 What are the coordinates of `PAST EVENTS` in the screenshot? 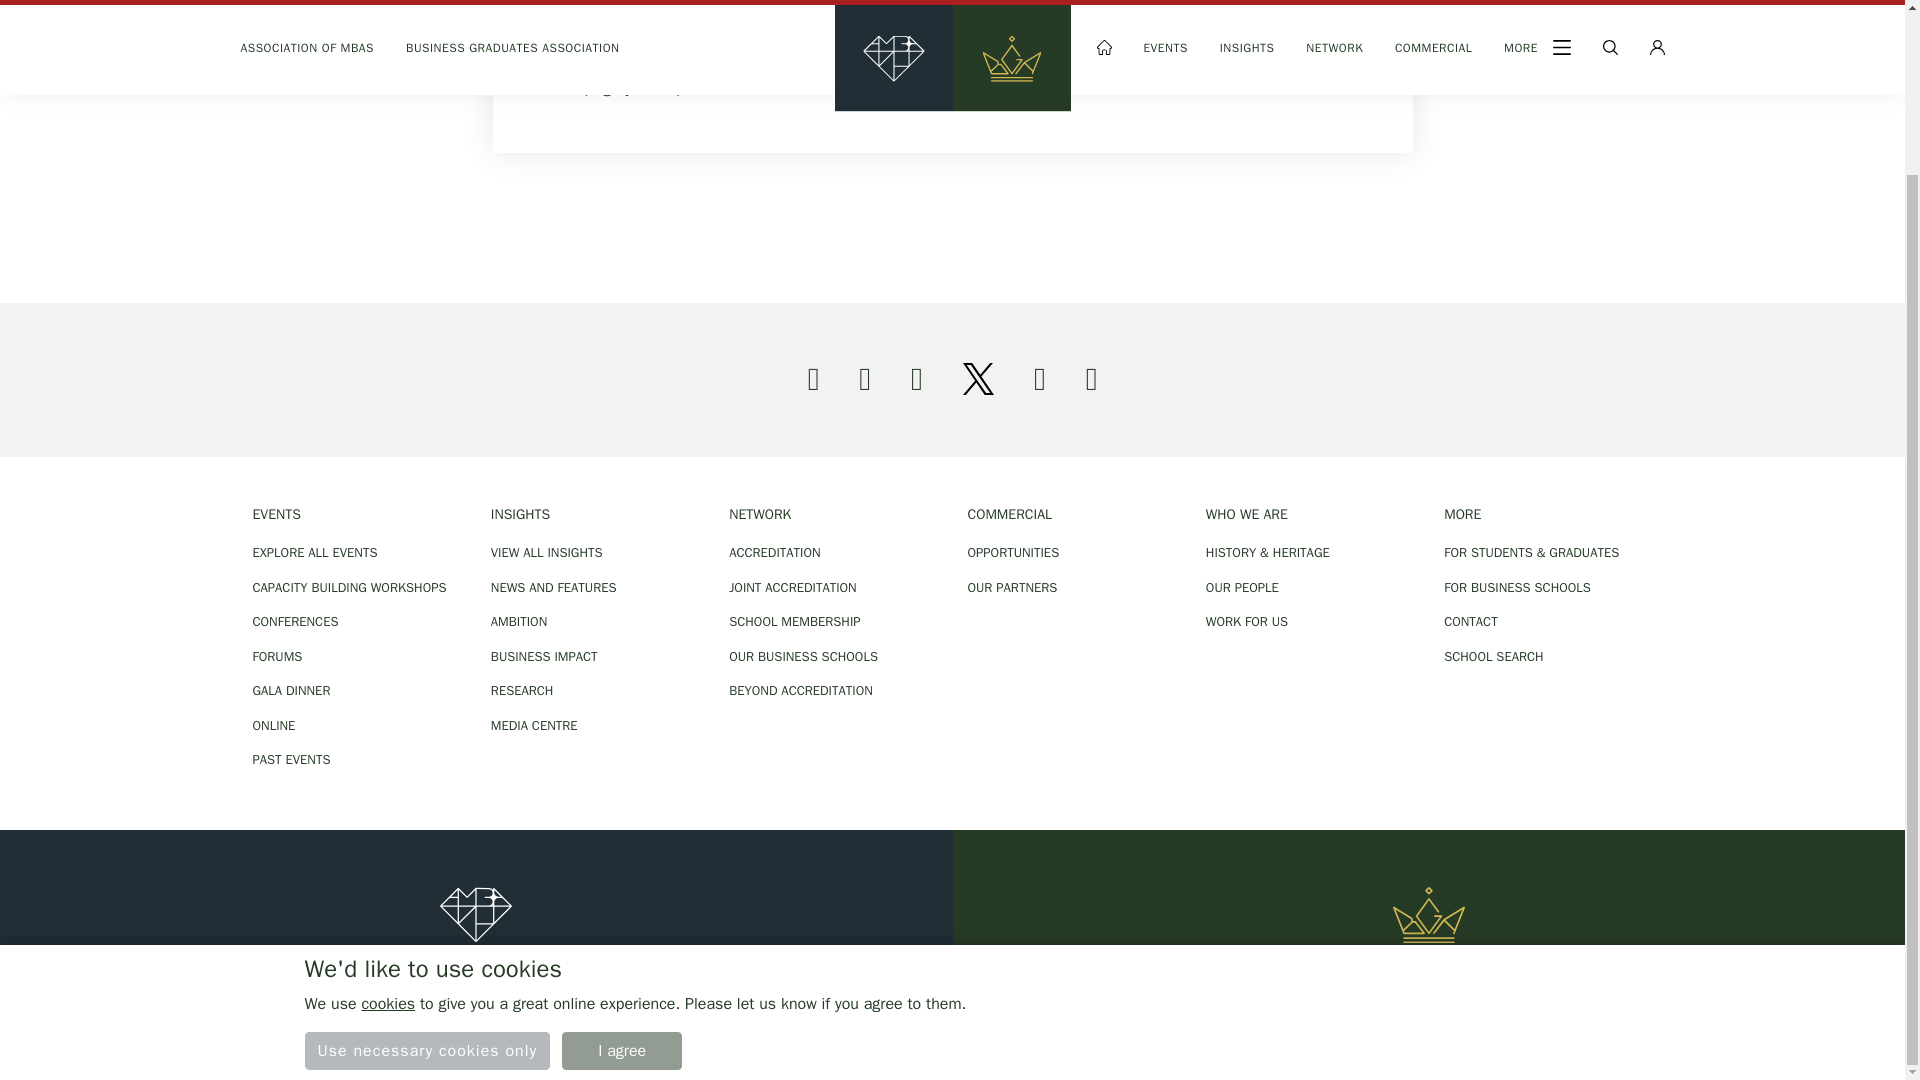 It's located at (356, 760).